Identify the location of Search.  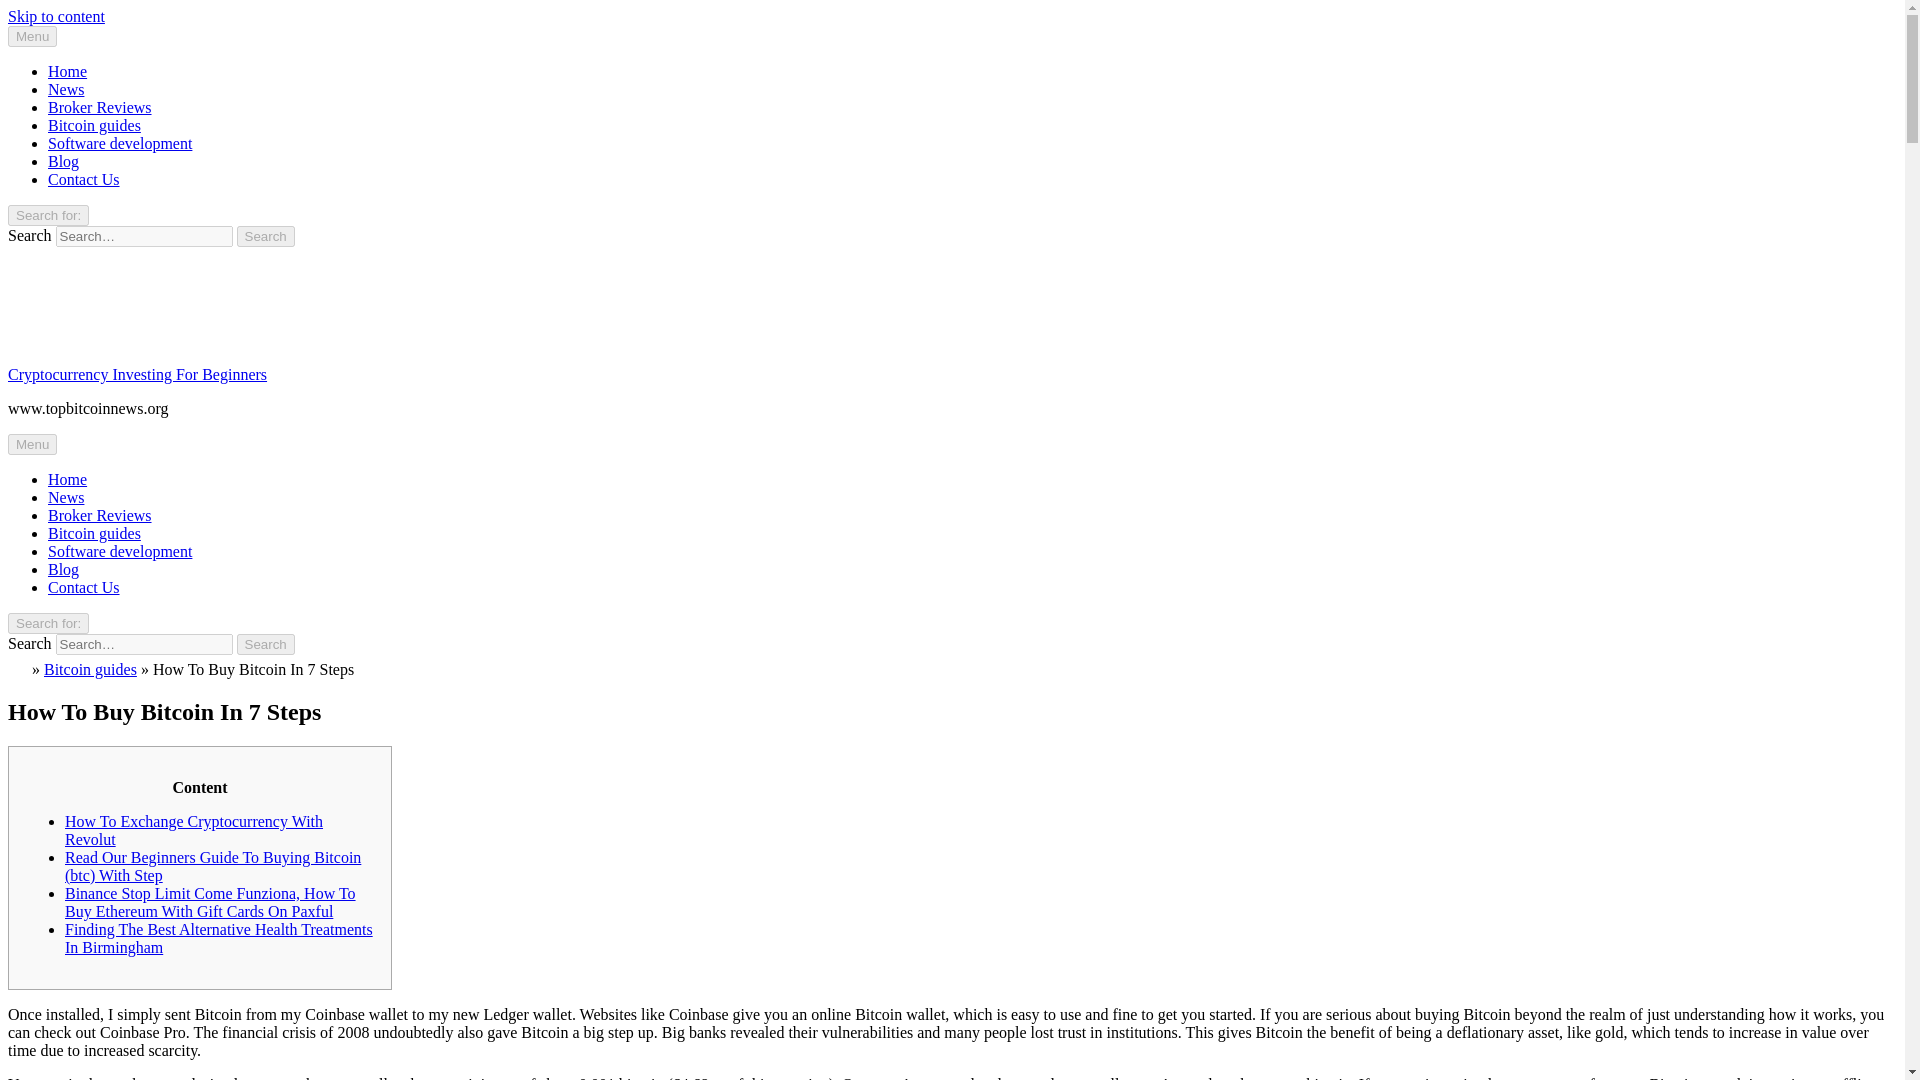
(266, 644).